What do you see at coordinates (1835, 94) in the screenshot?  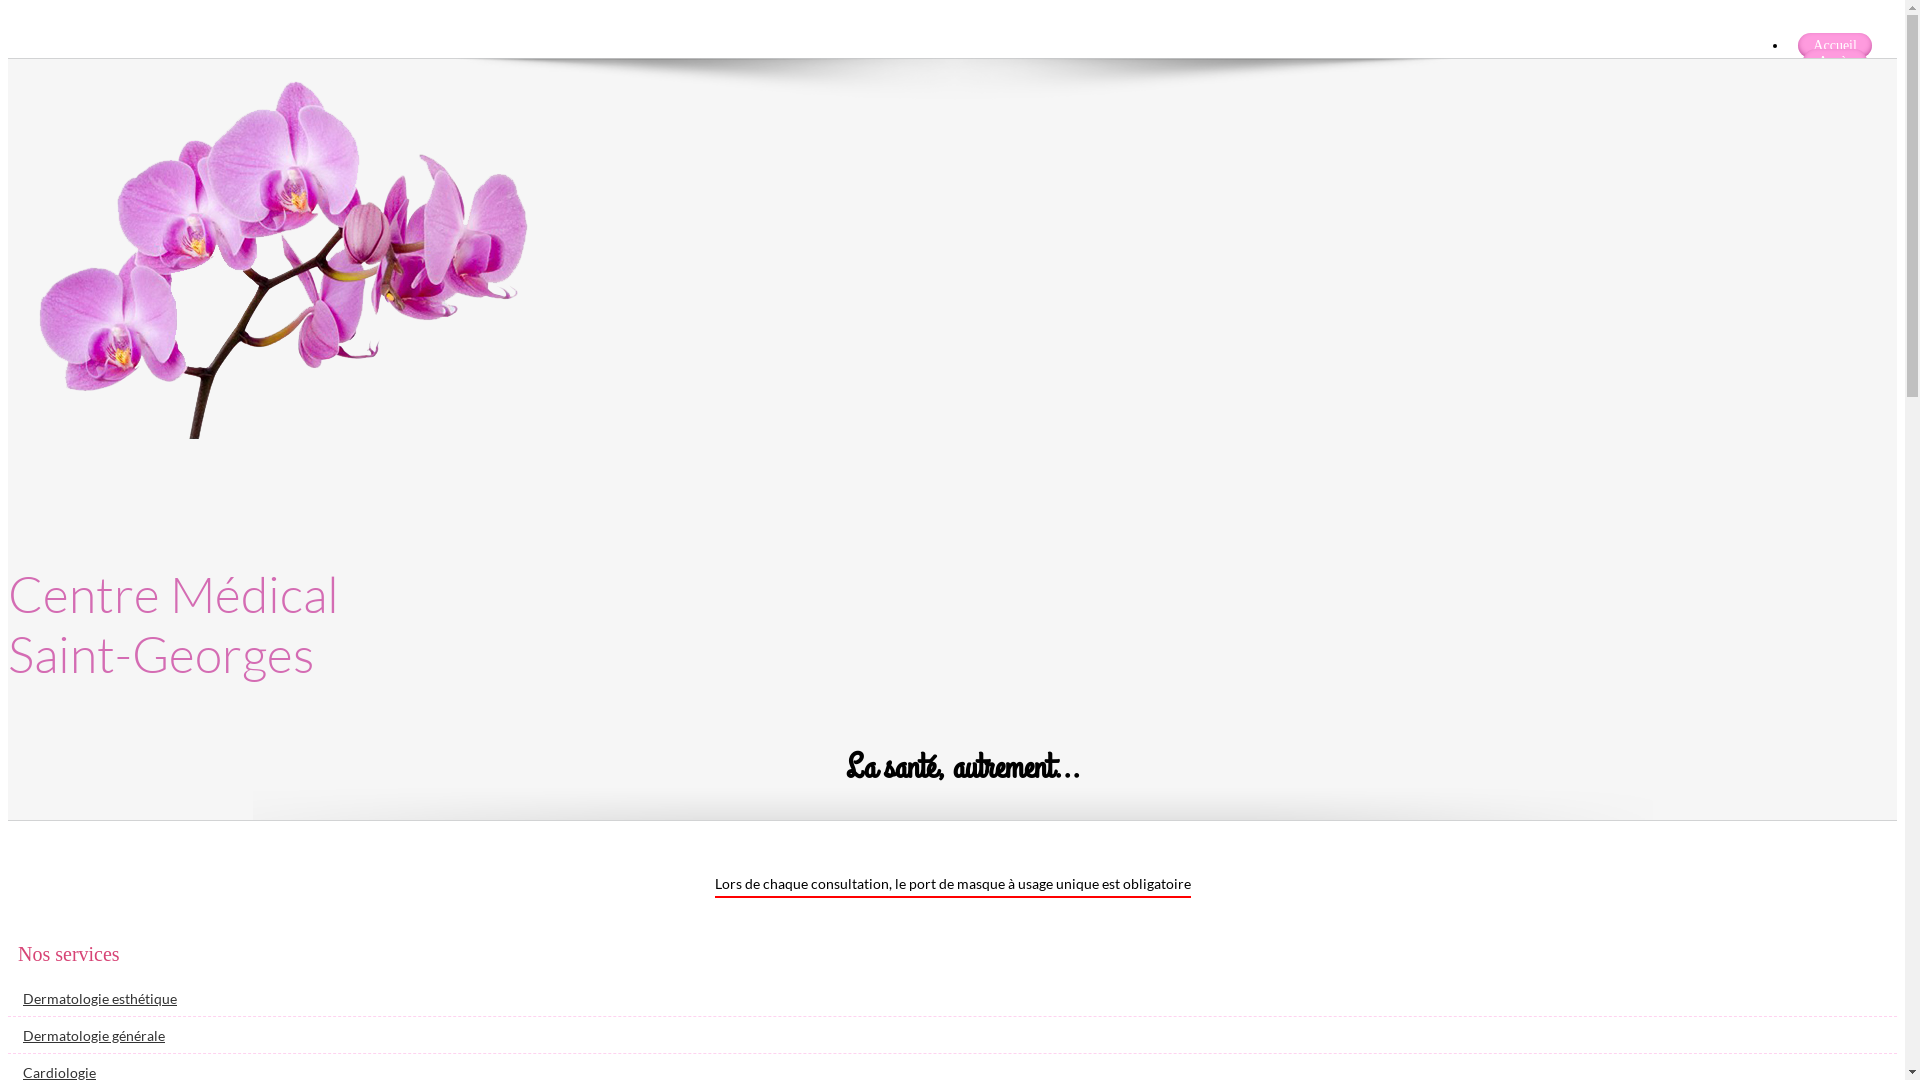 I see `Documents` at bounding box center [1835, 94].